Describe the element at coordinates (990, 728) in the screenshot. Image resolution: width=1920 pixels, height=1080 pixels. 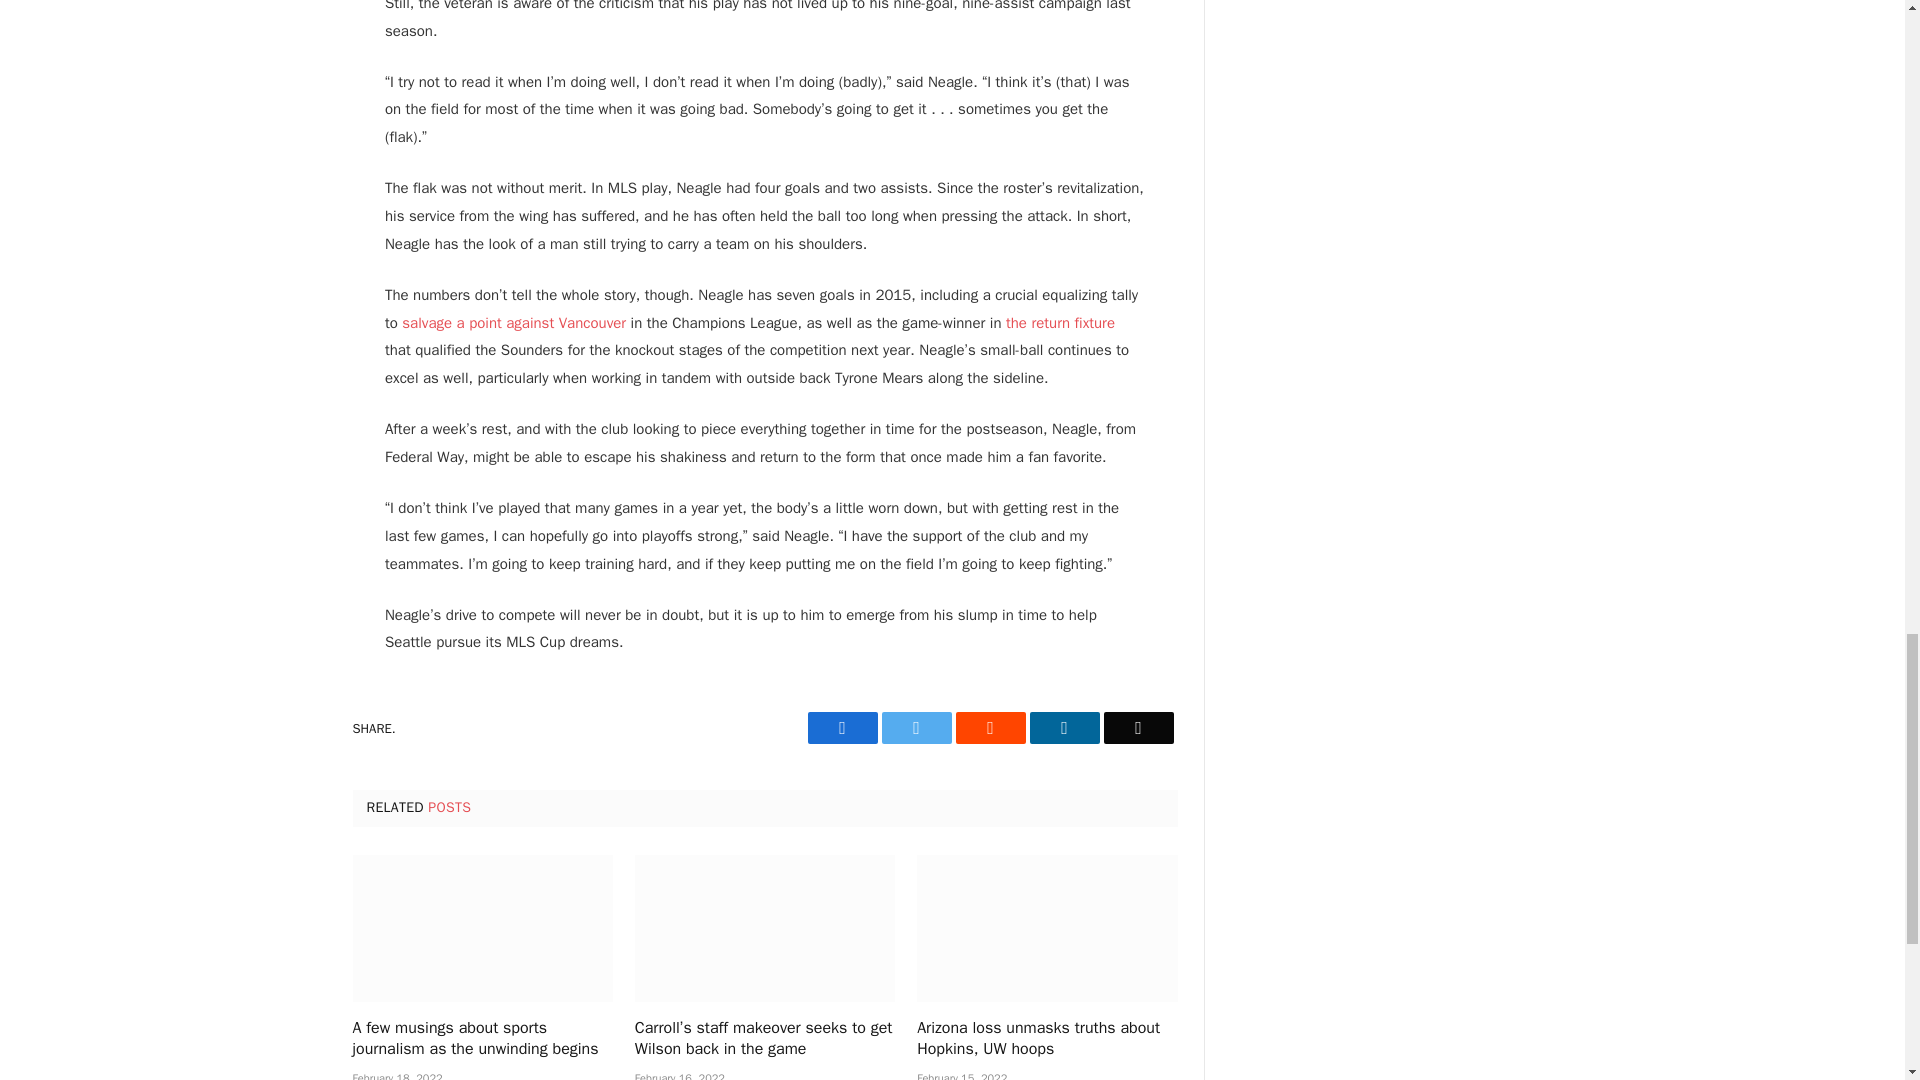
I see `Reddit` at that location.